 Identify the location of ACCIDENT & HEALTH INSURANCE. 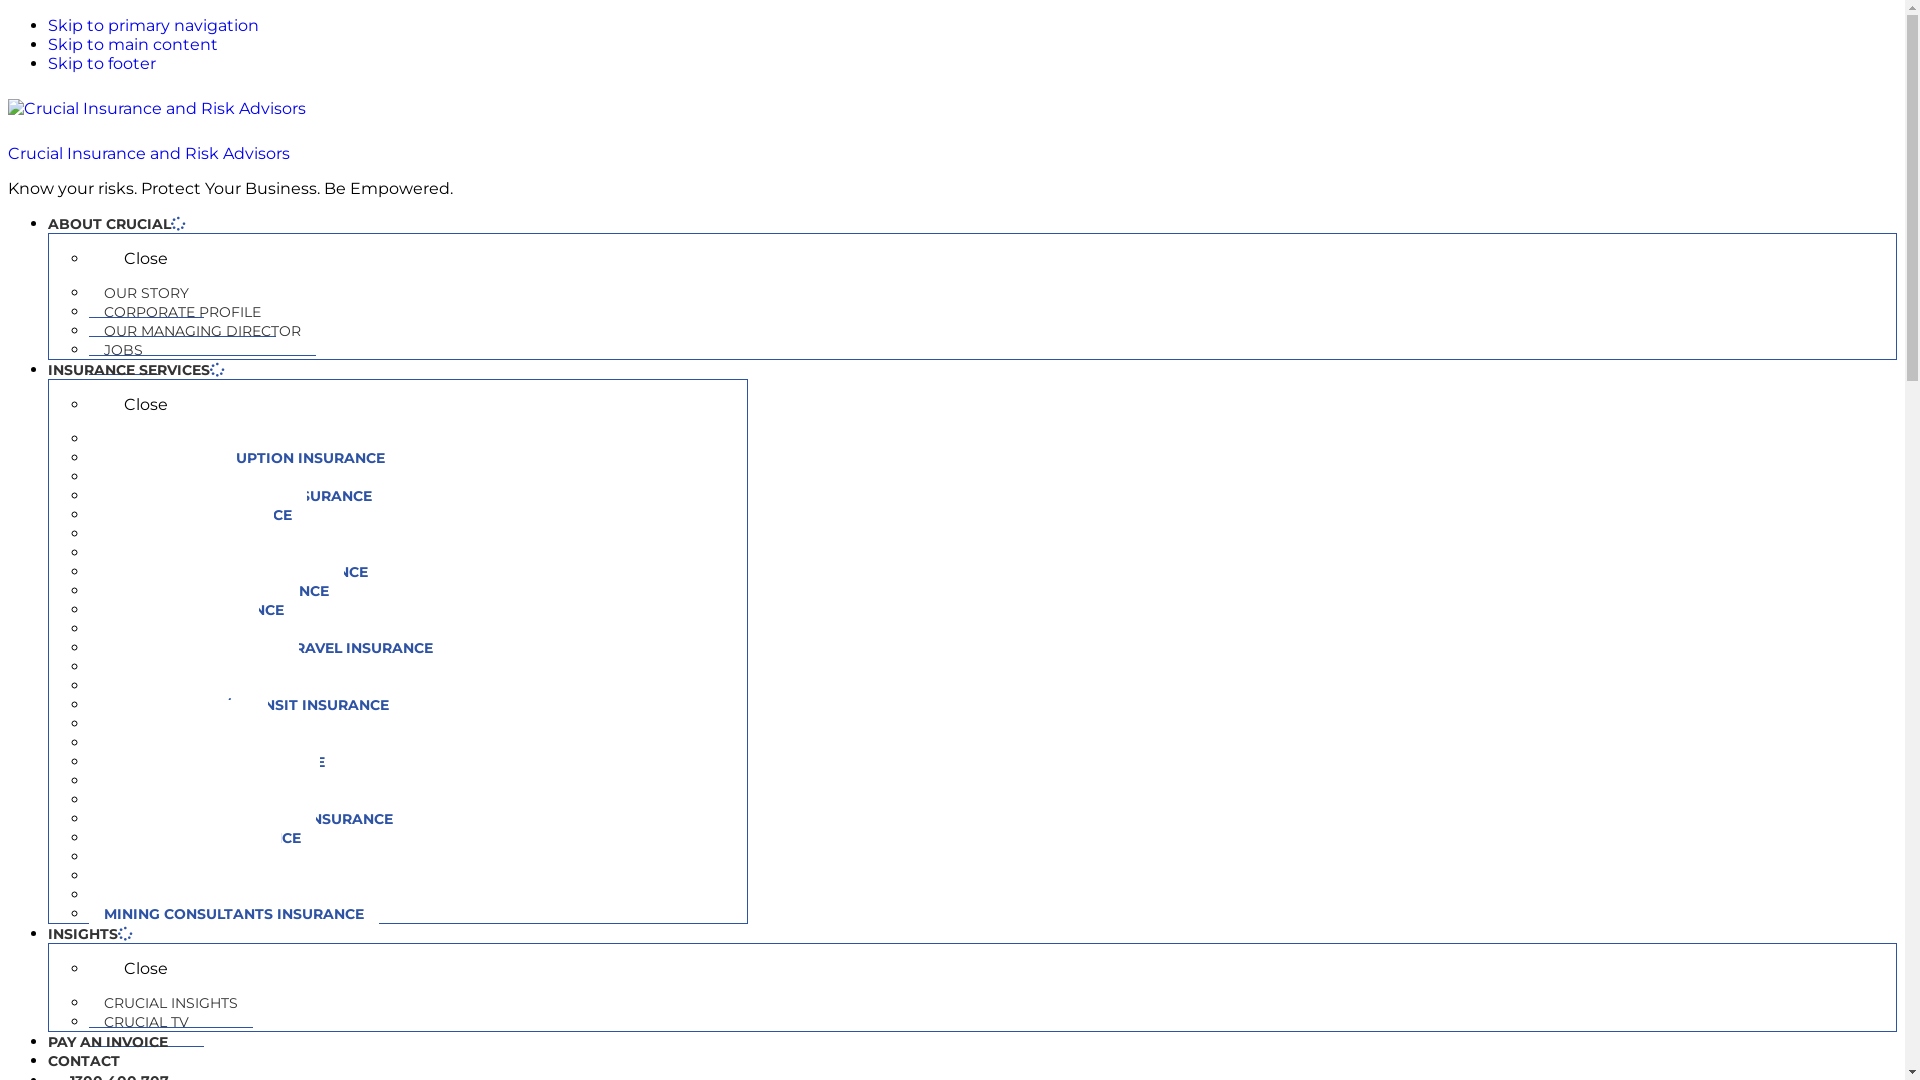
(226, 800).